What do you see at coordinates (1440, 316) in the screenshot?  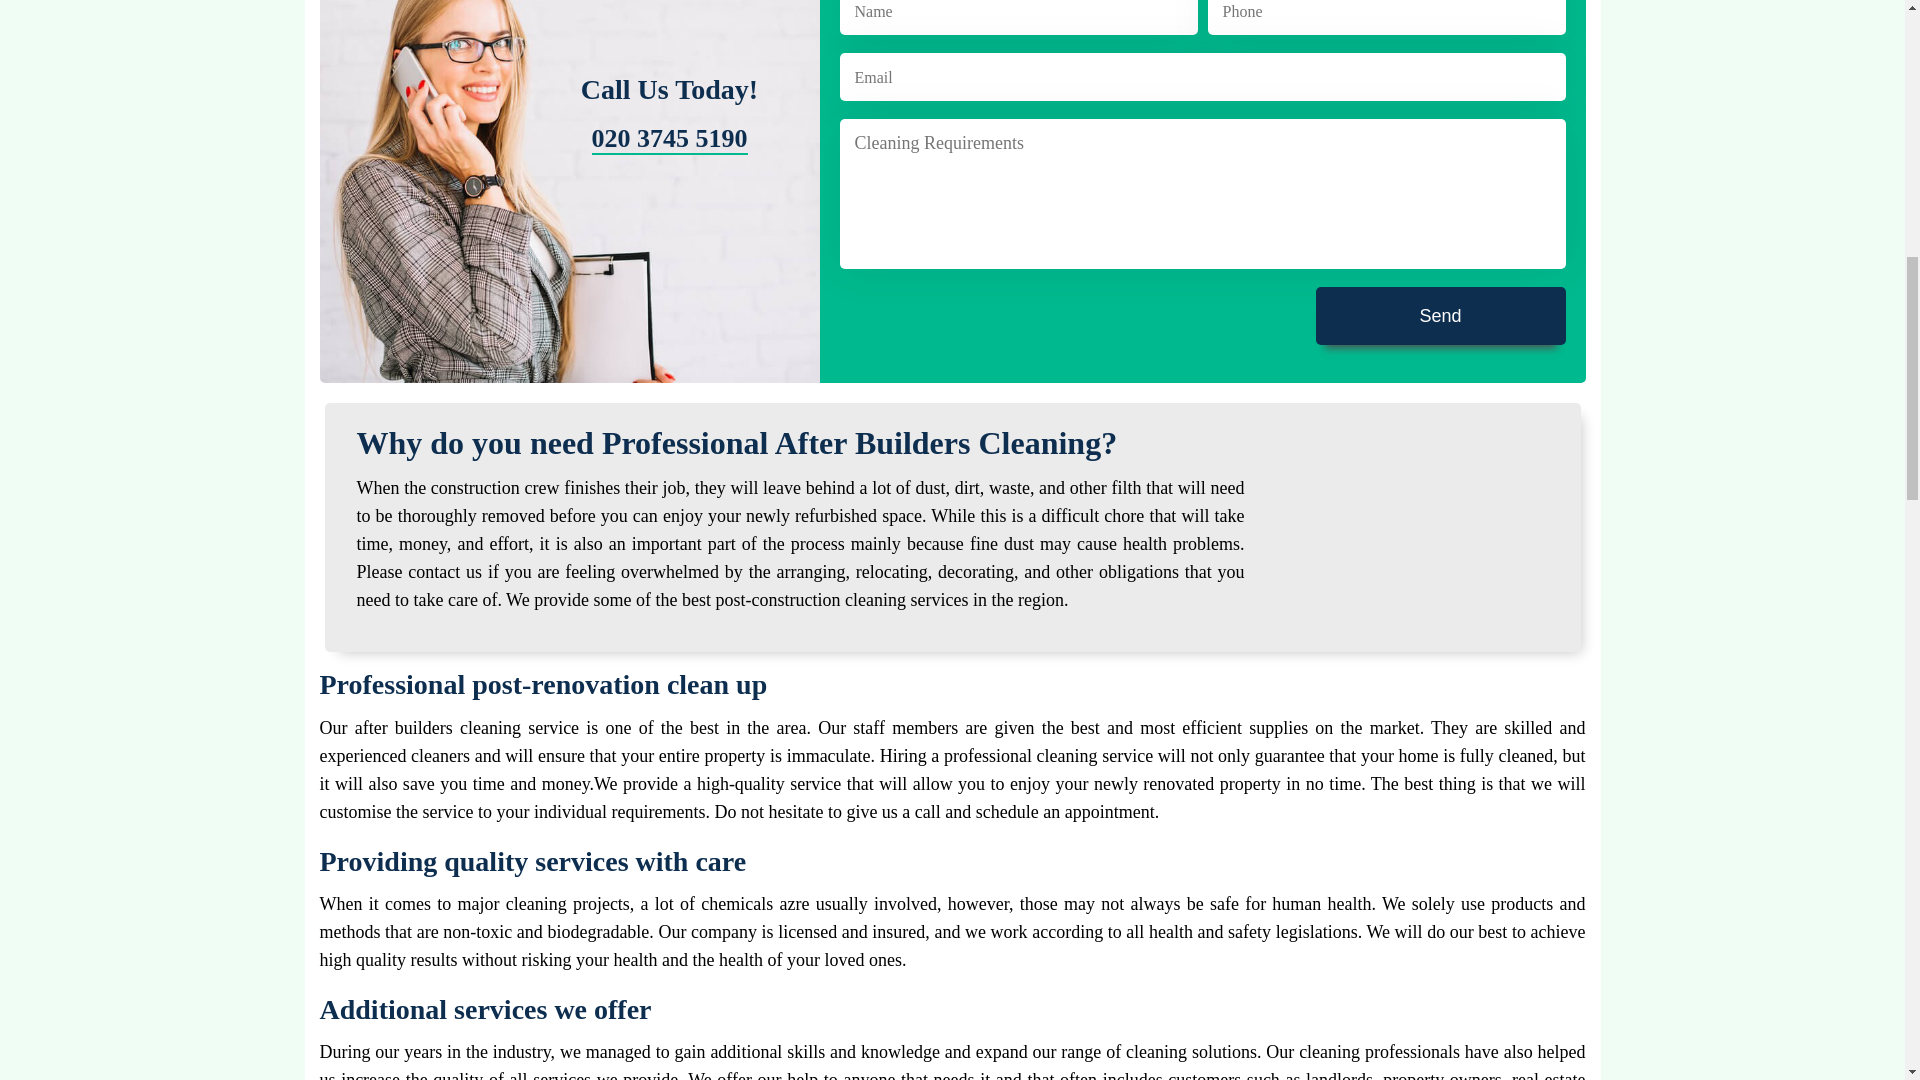 I see `Send` at bounding box center [1440, 316].